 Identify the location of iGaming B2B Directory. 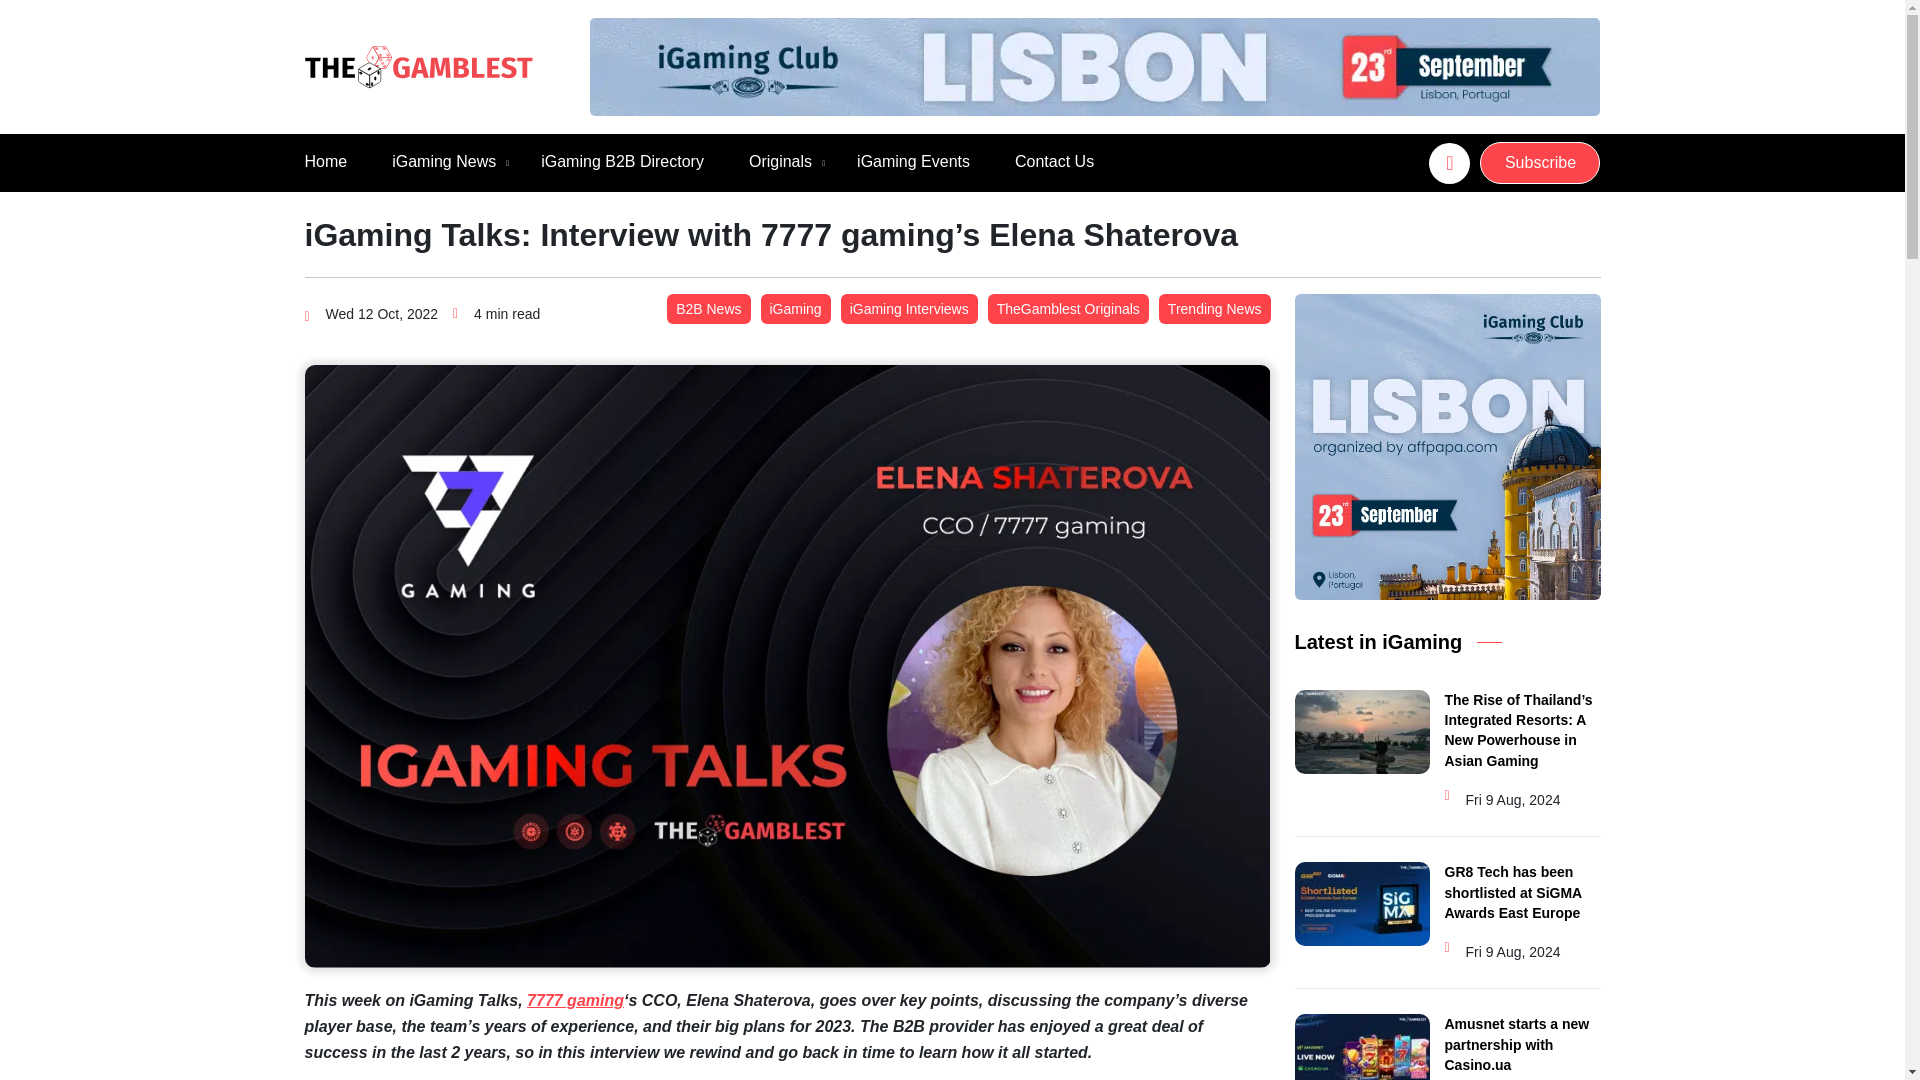
(622, 162).